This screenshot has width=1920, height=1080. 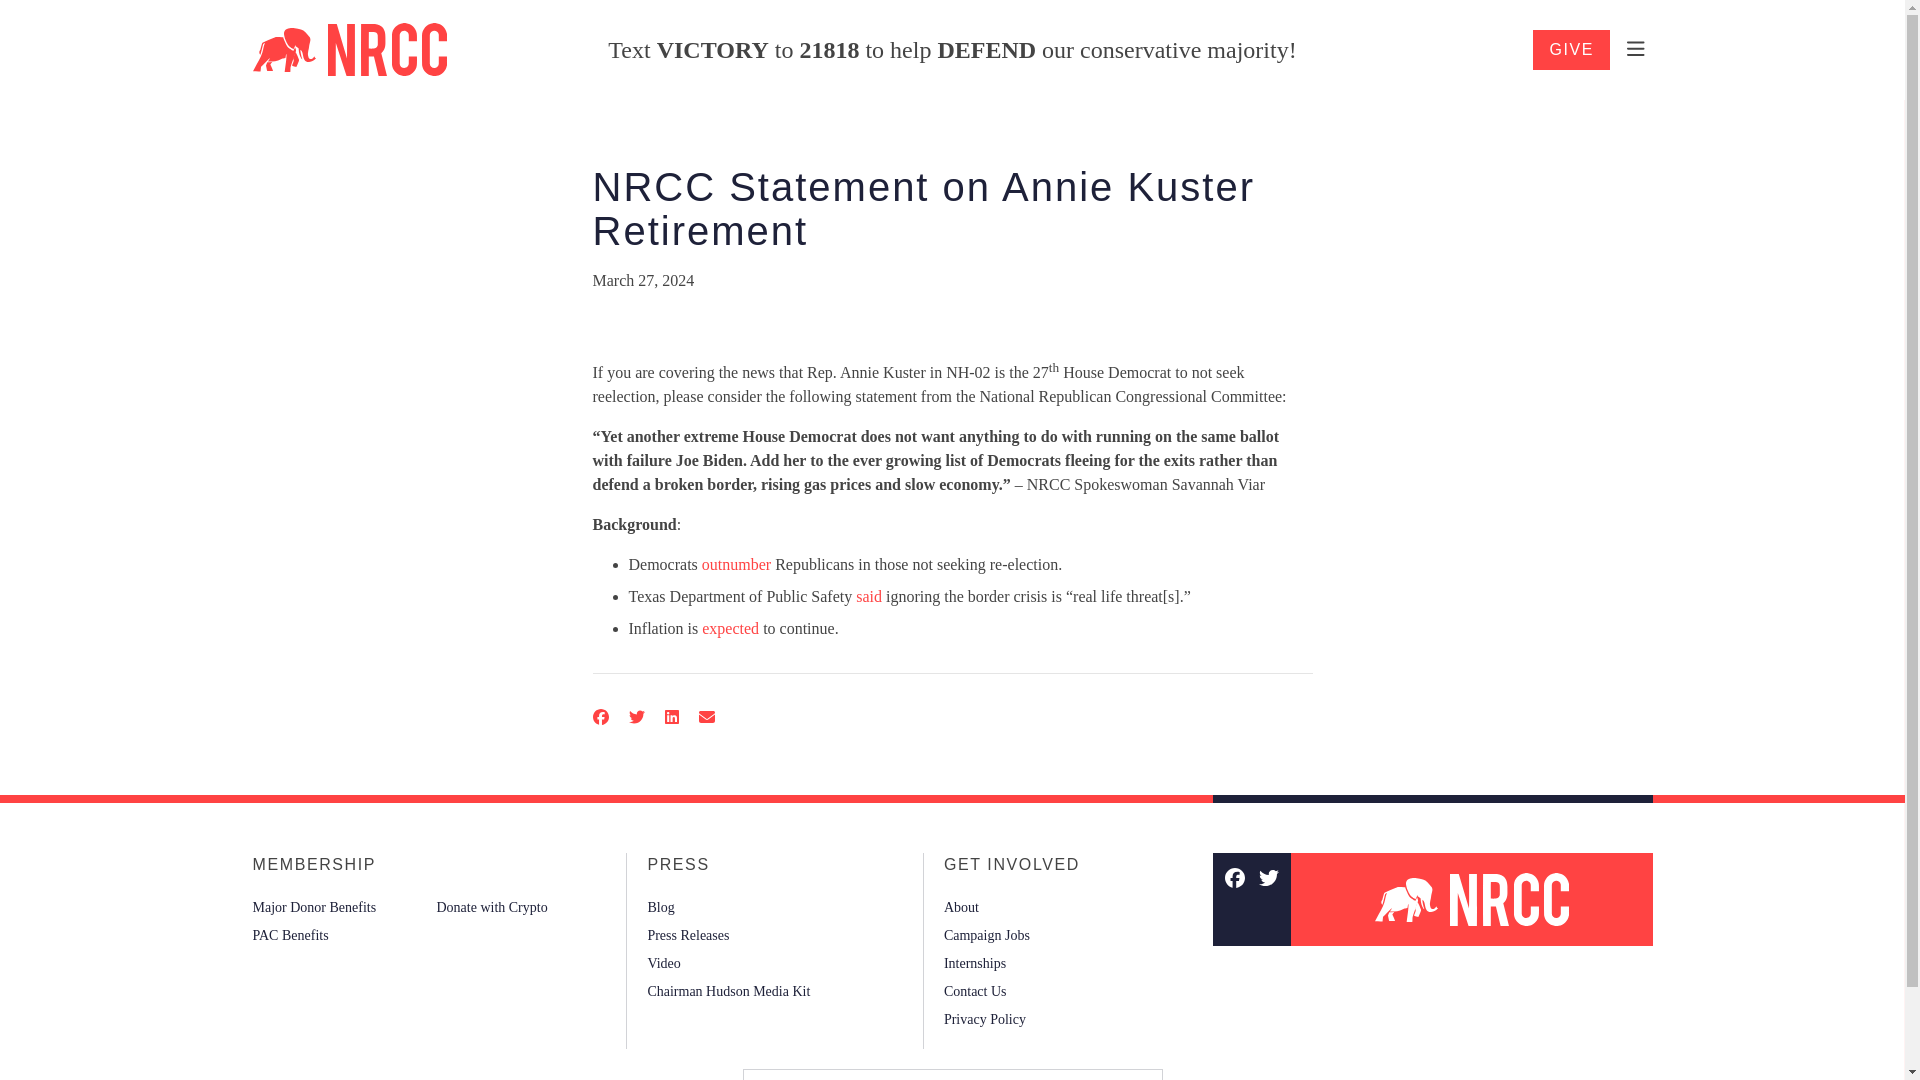 I want to click on Share via Email, so click(x=705, y=717).